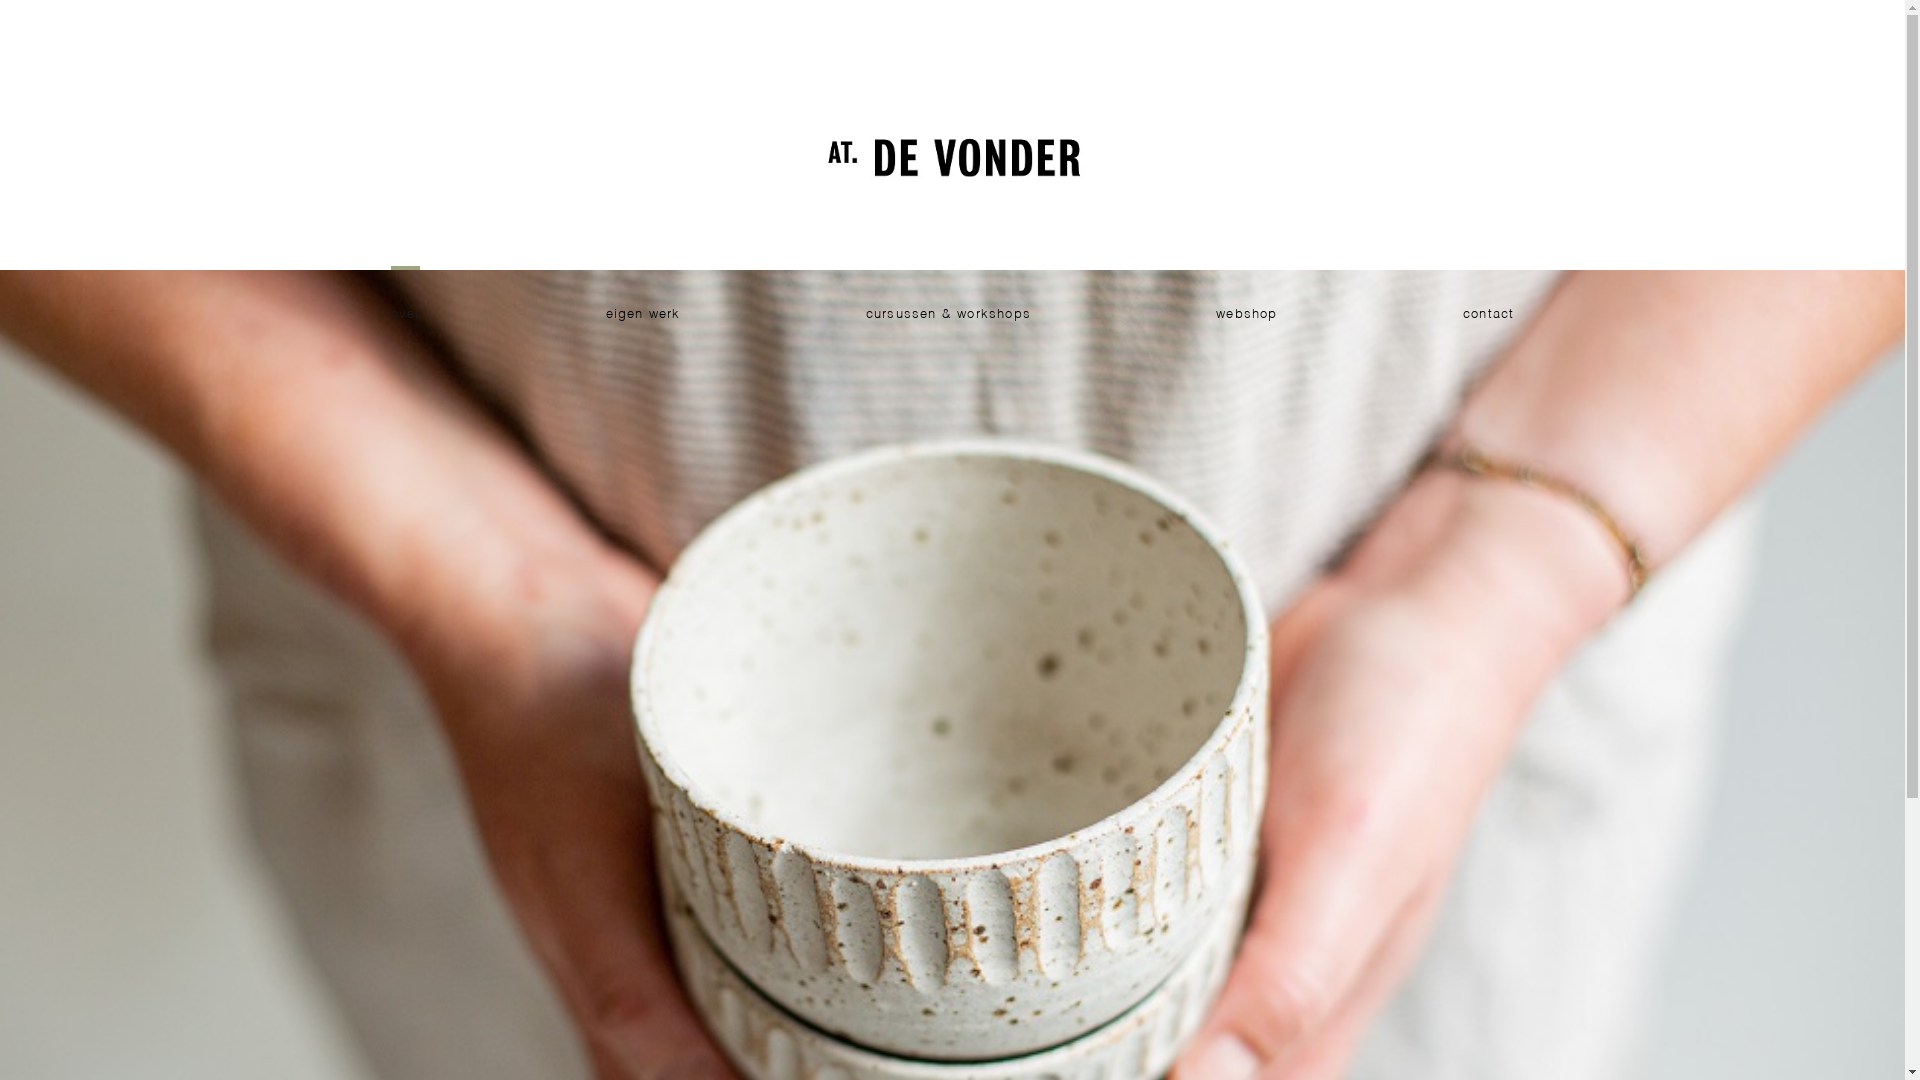 The width and height of the screenshot is (1920, 1080). I want to click on over, so click(406, 315).